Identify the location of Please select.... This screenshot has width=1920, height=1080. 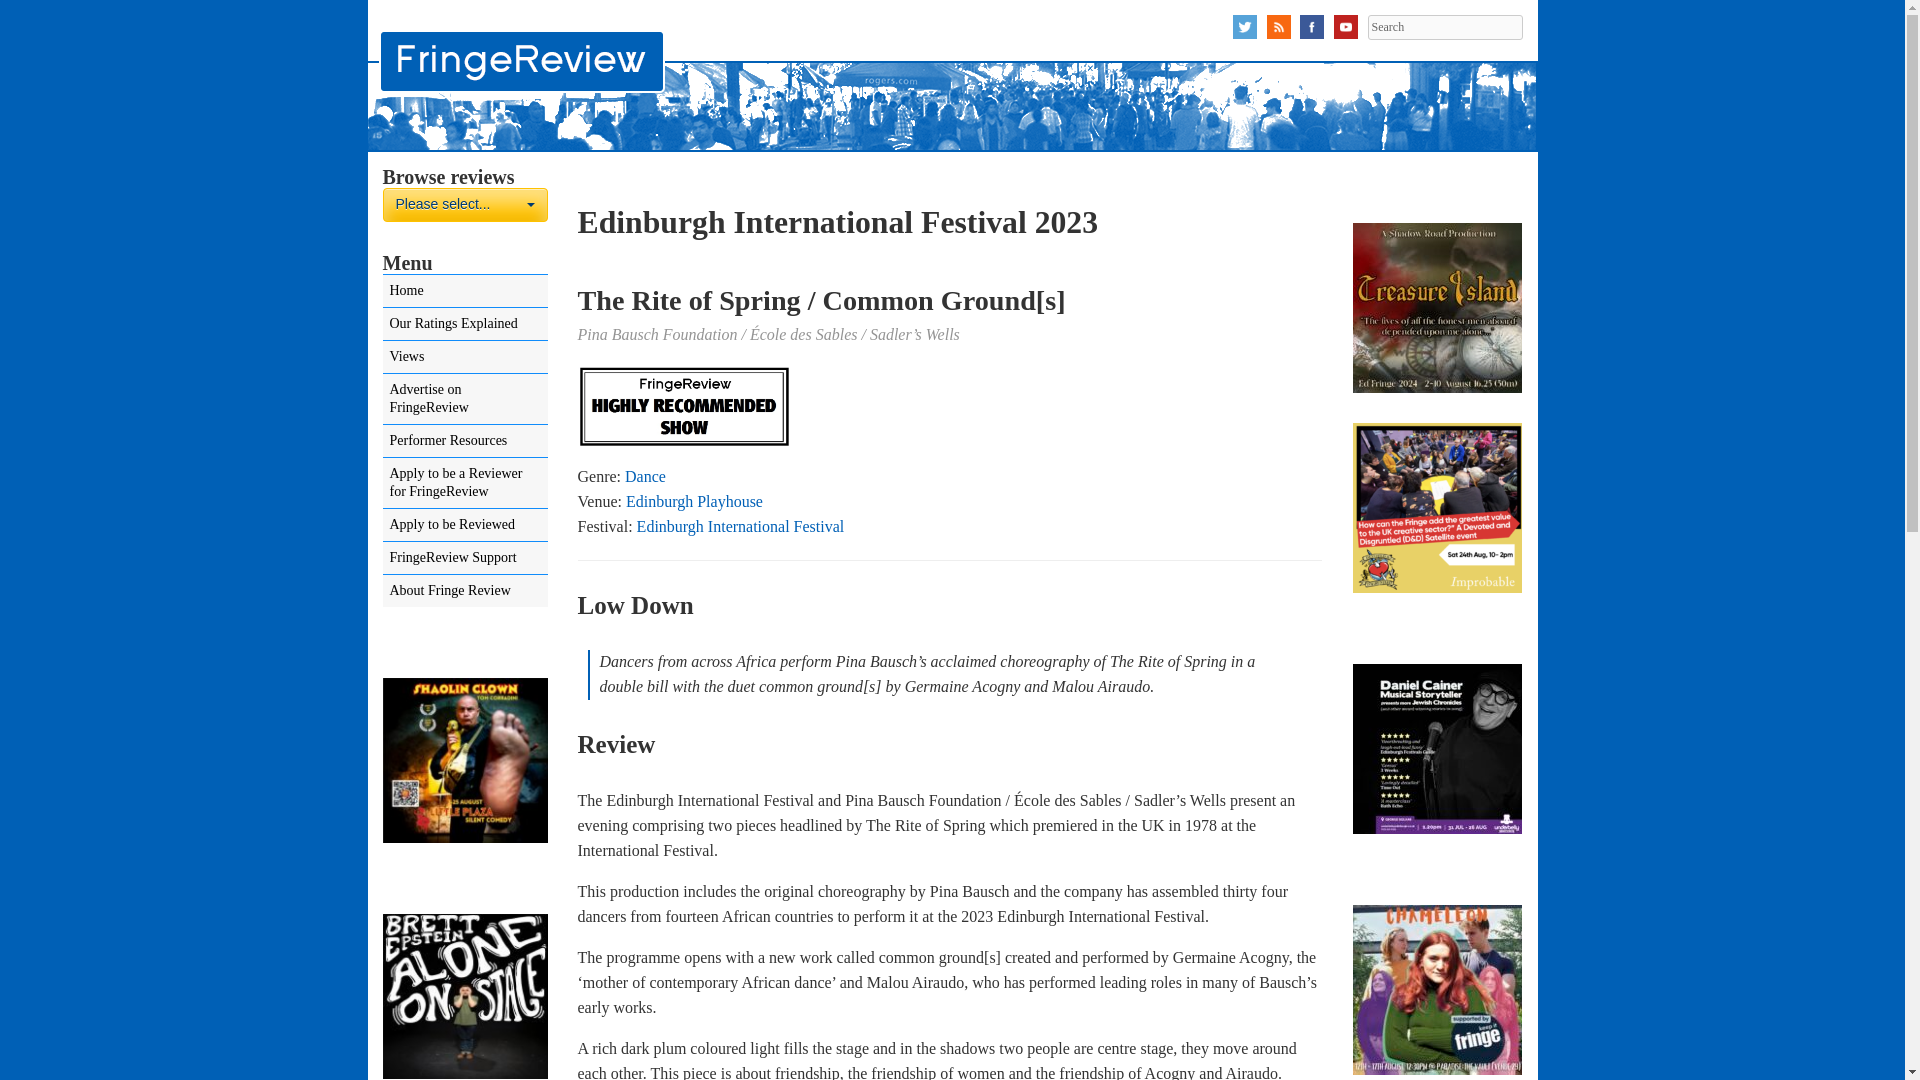
(1444, 27).